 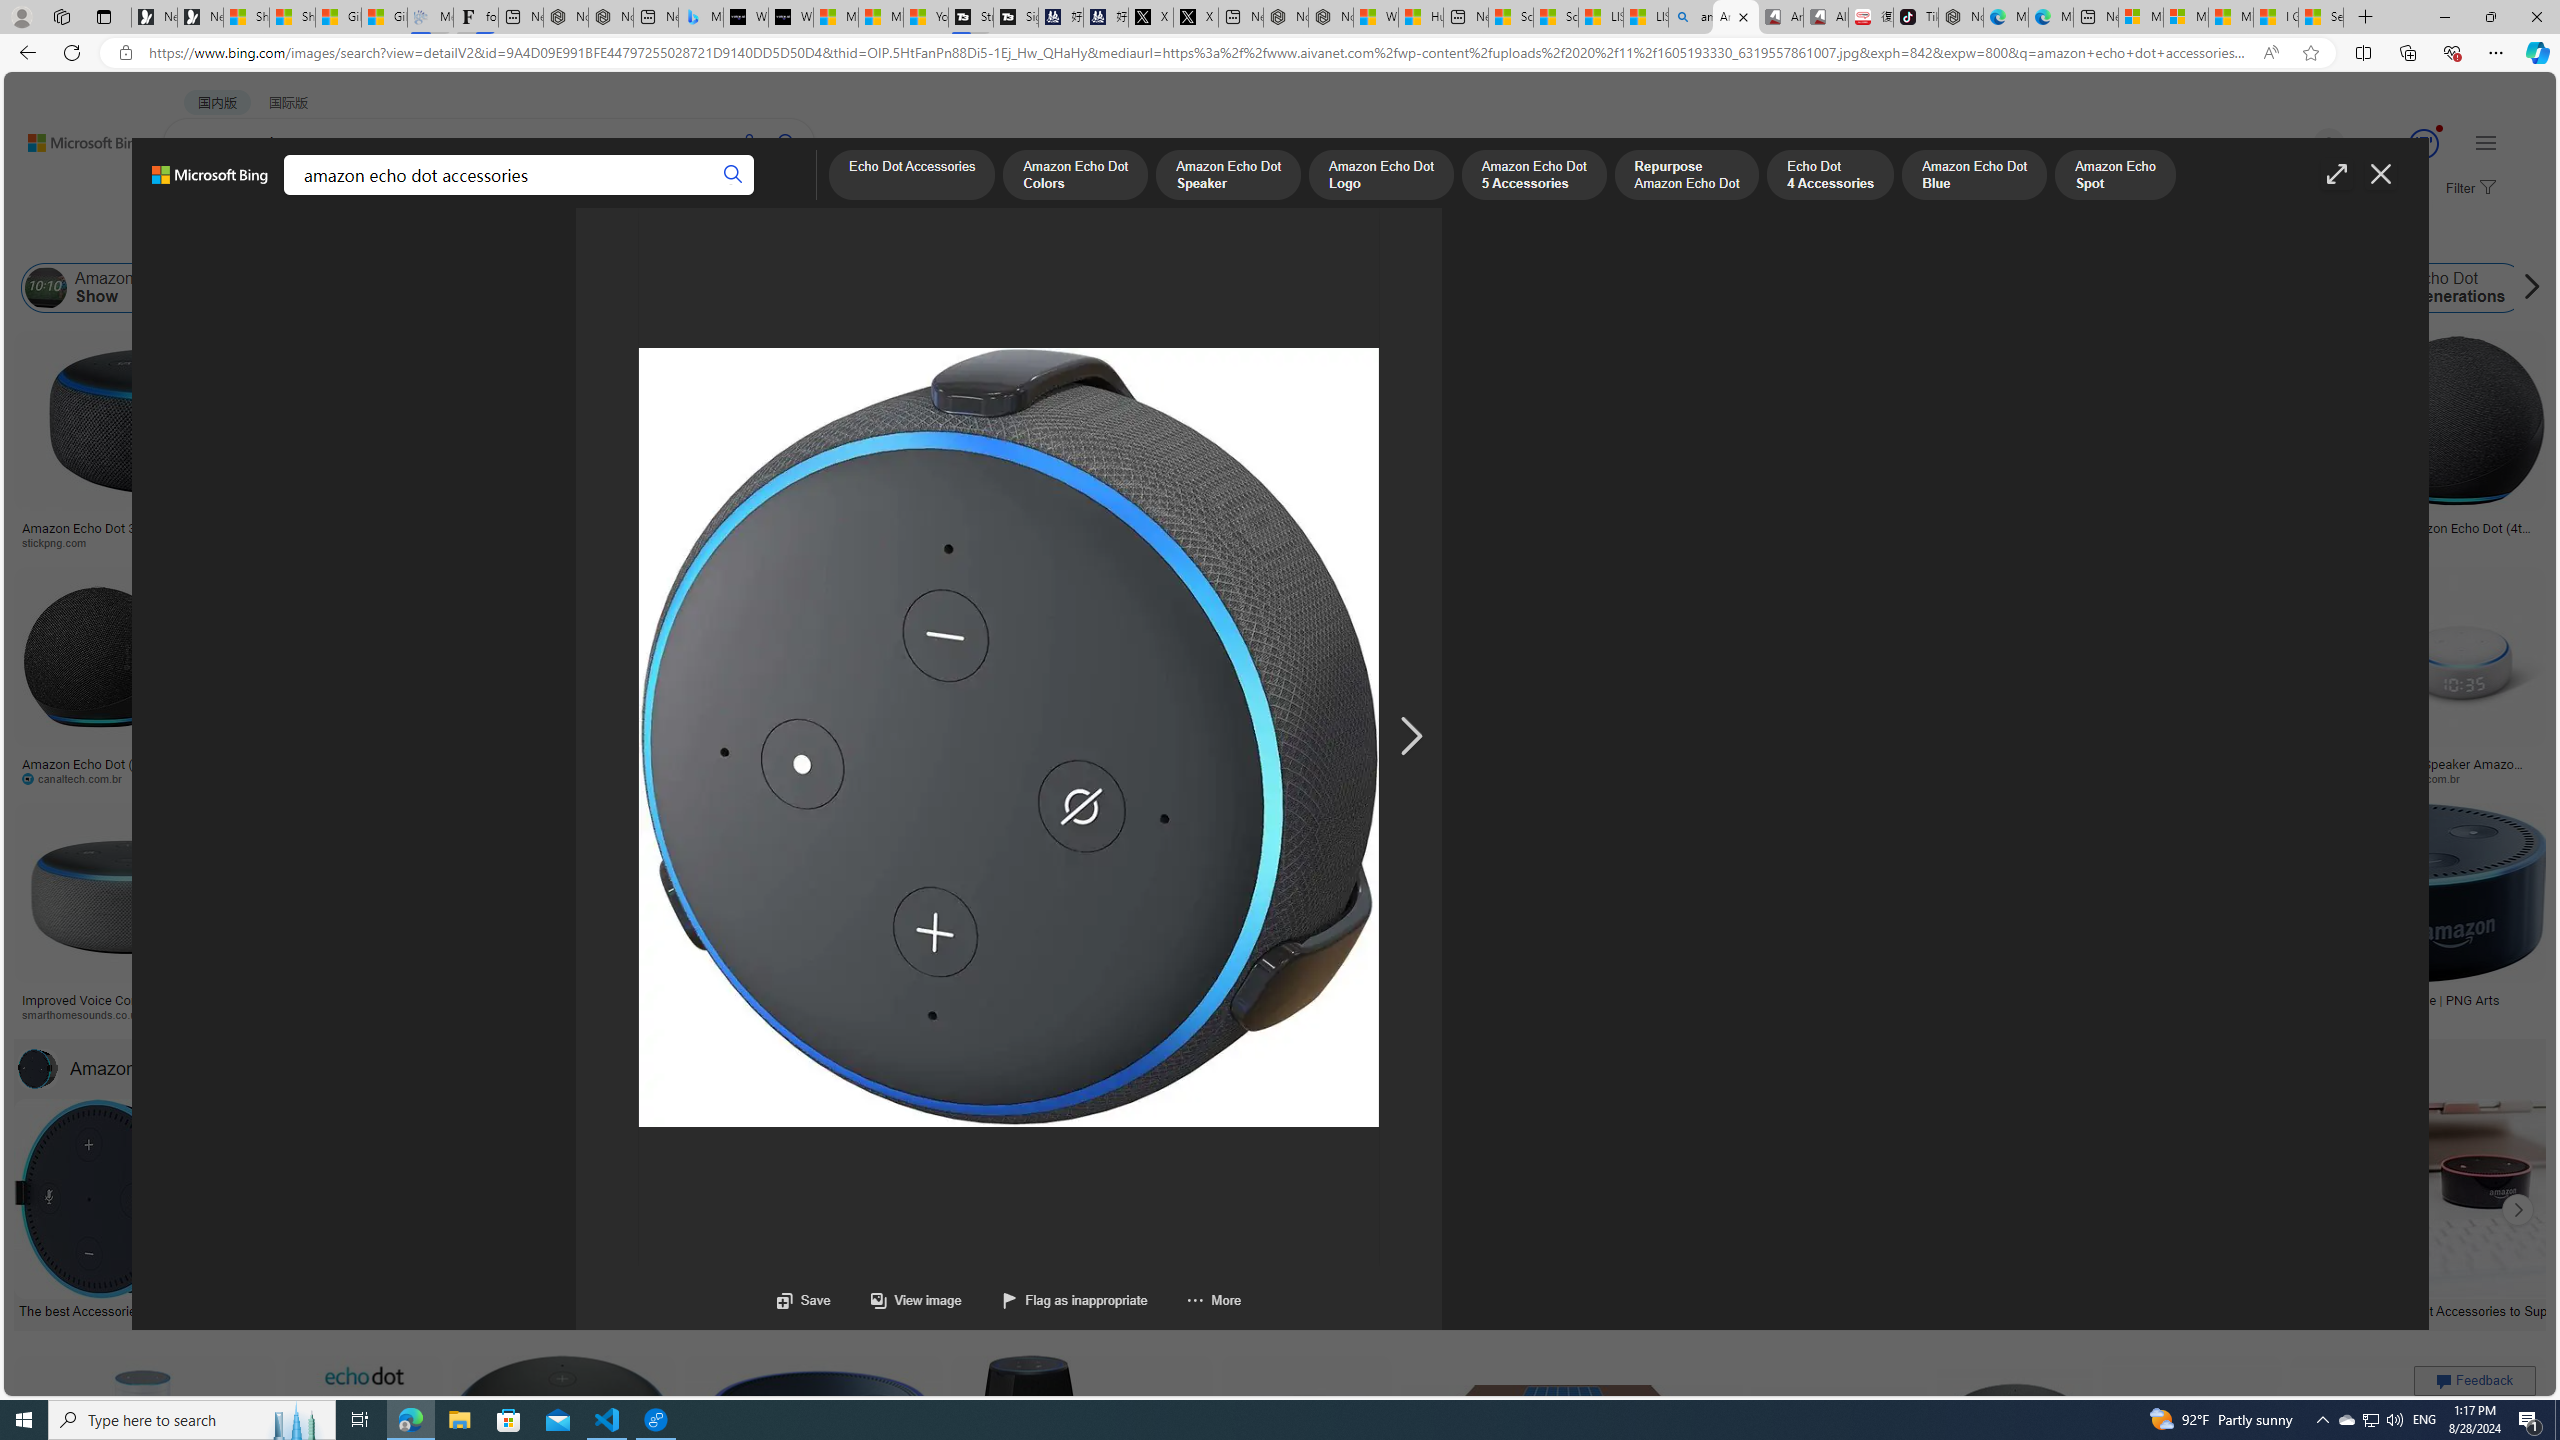 What do you see at coordinates (1070, 288) in the screenshot?
I see `Amazon Echo 2nd Generation` at bounding box center [1070, 288].